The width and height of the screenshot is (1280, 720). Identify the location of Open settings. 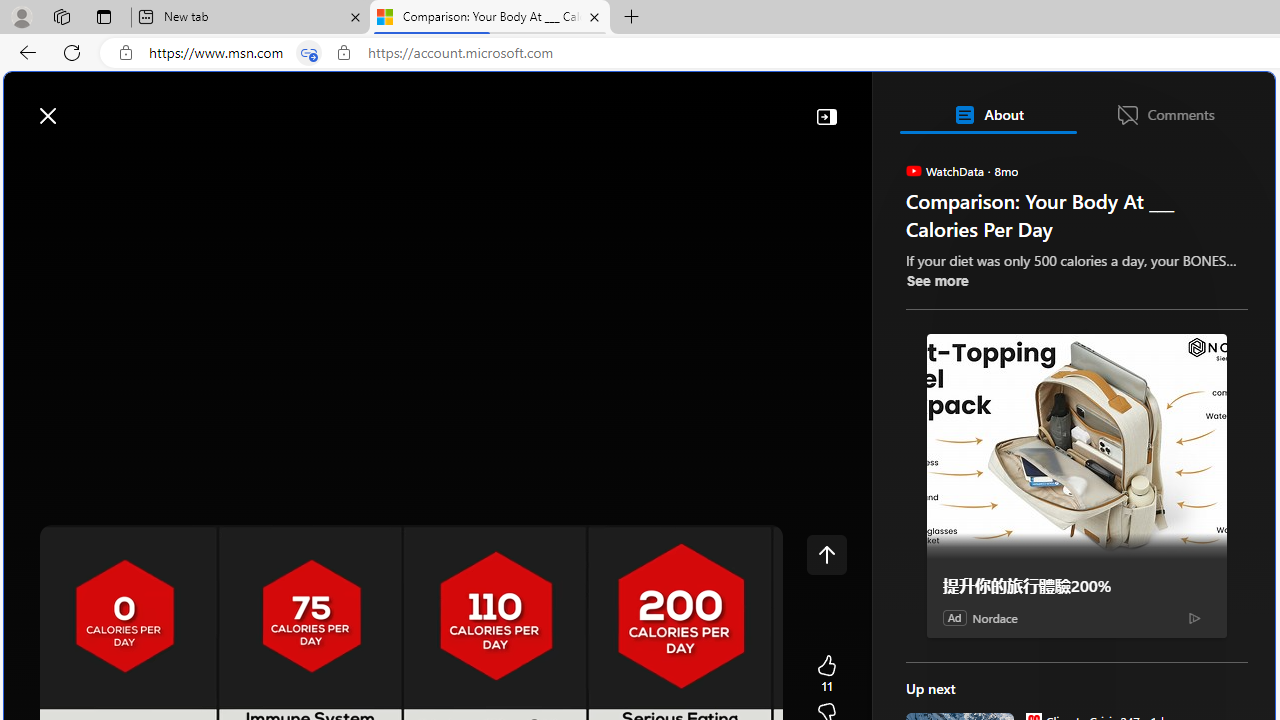
(1230, 105).